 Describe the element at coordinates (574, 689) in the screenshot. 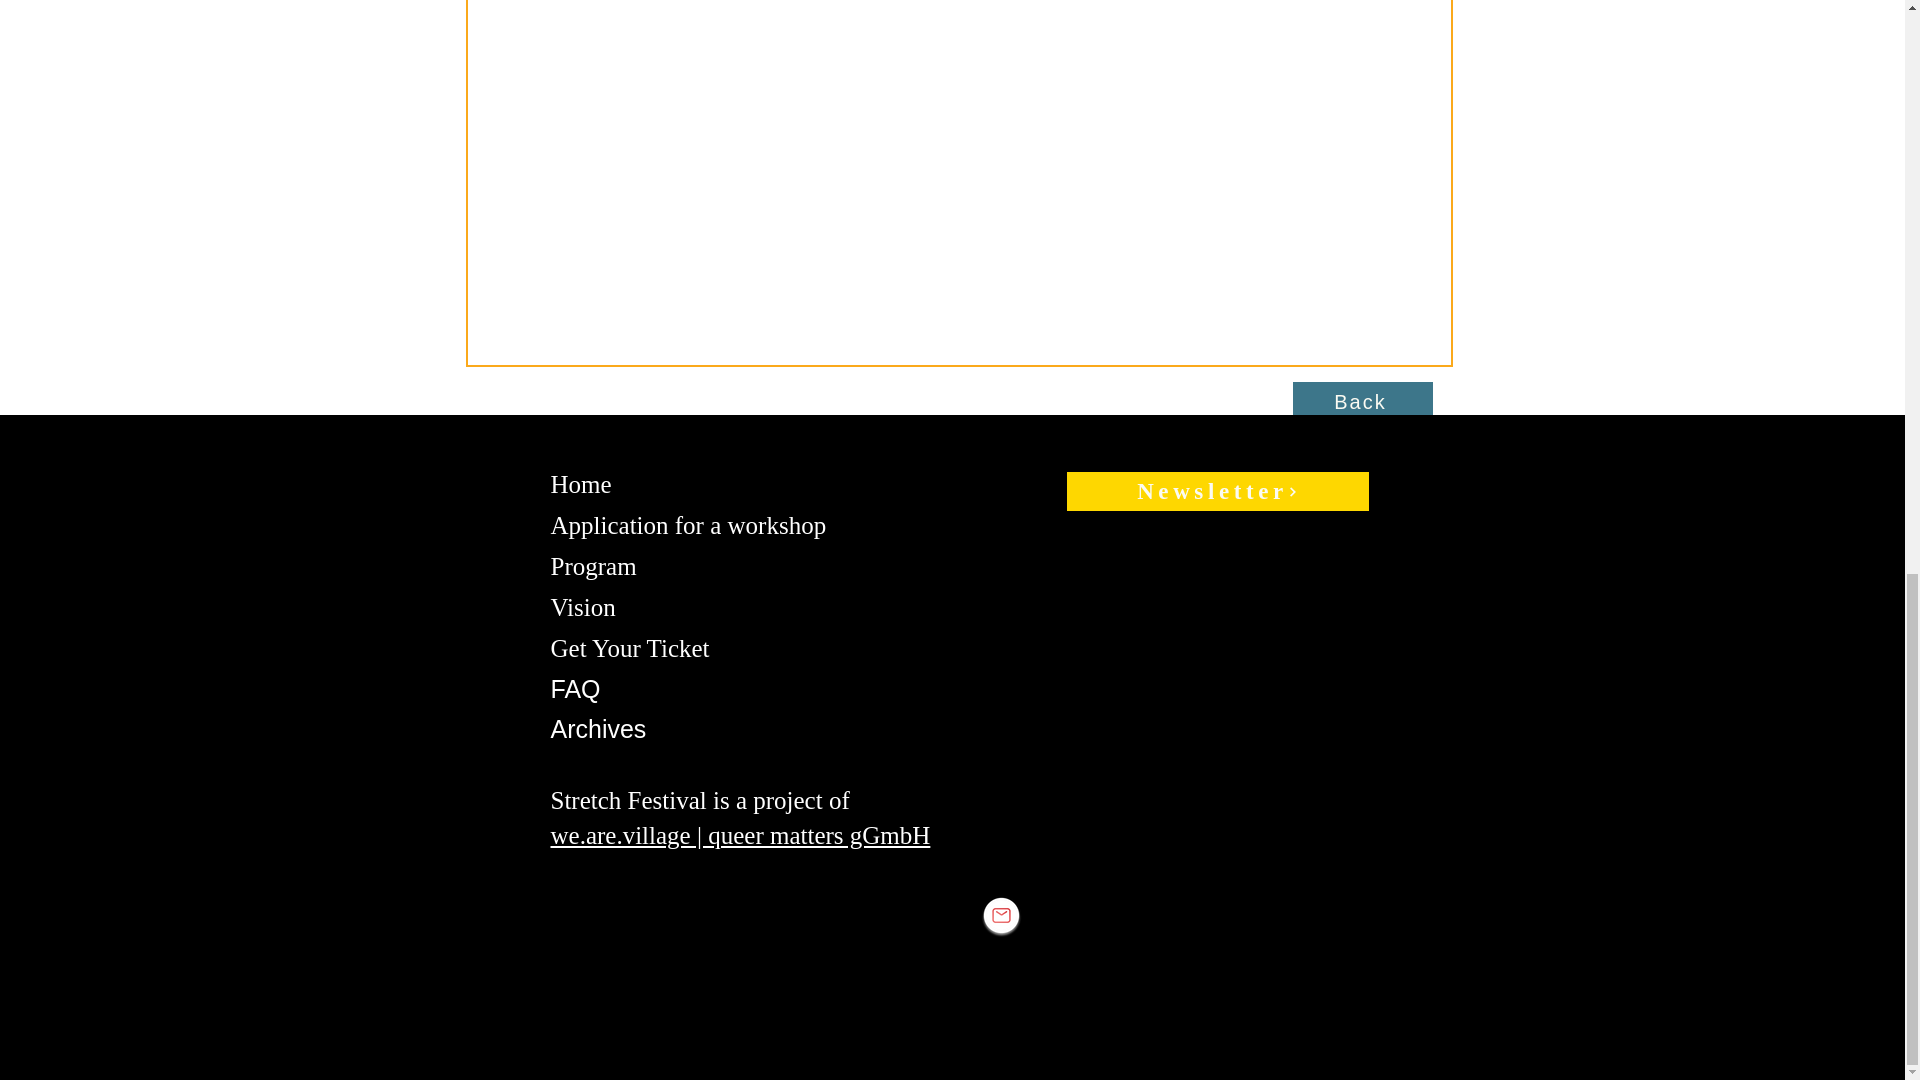

I see `FAQ` at that location.